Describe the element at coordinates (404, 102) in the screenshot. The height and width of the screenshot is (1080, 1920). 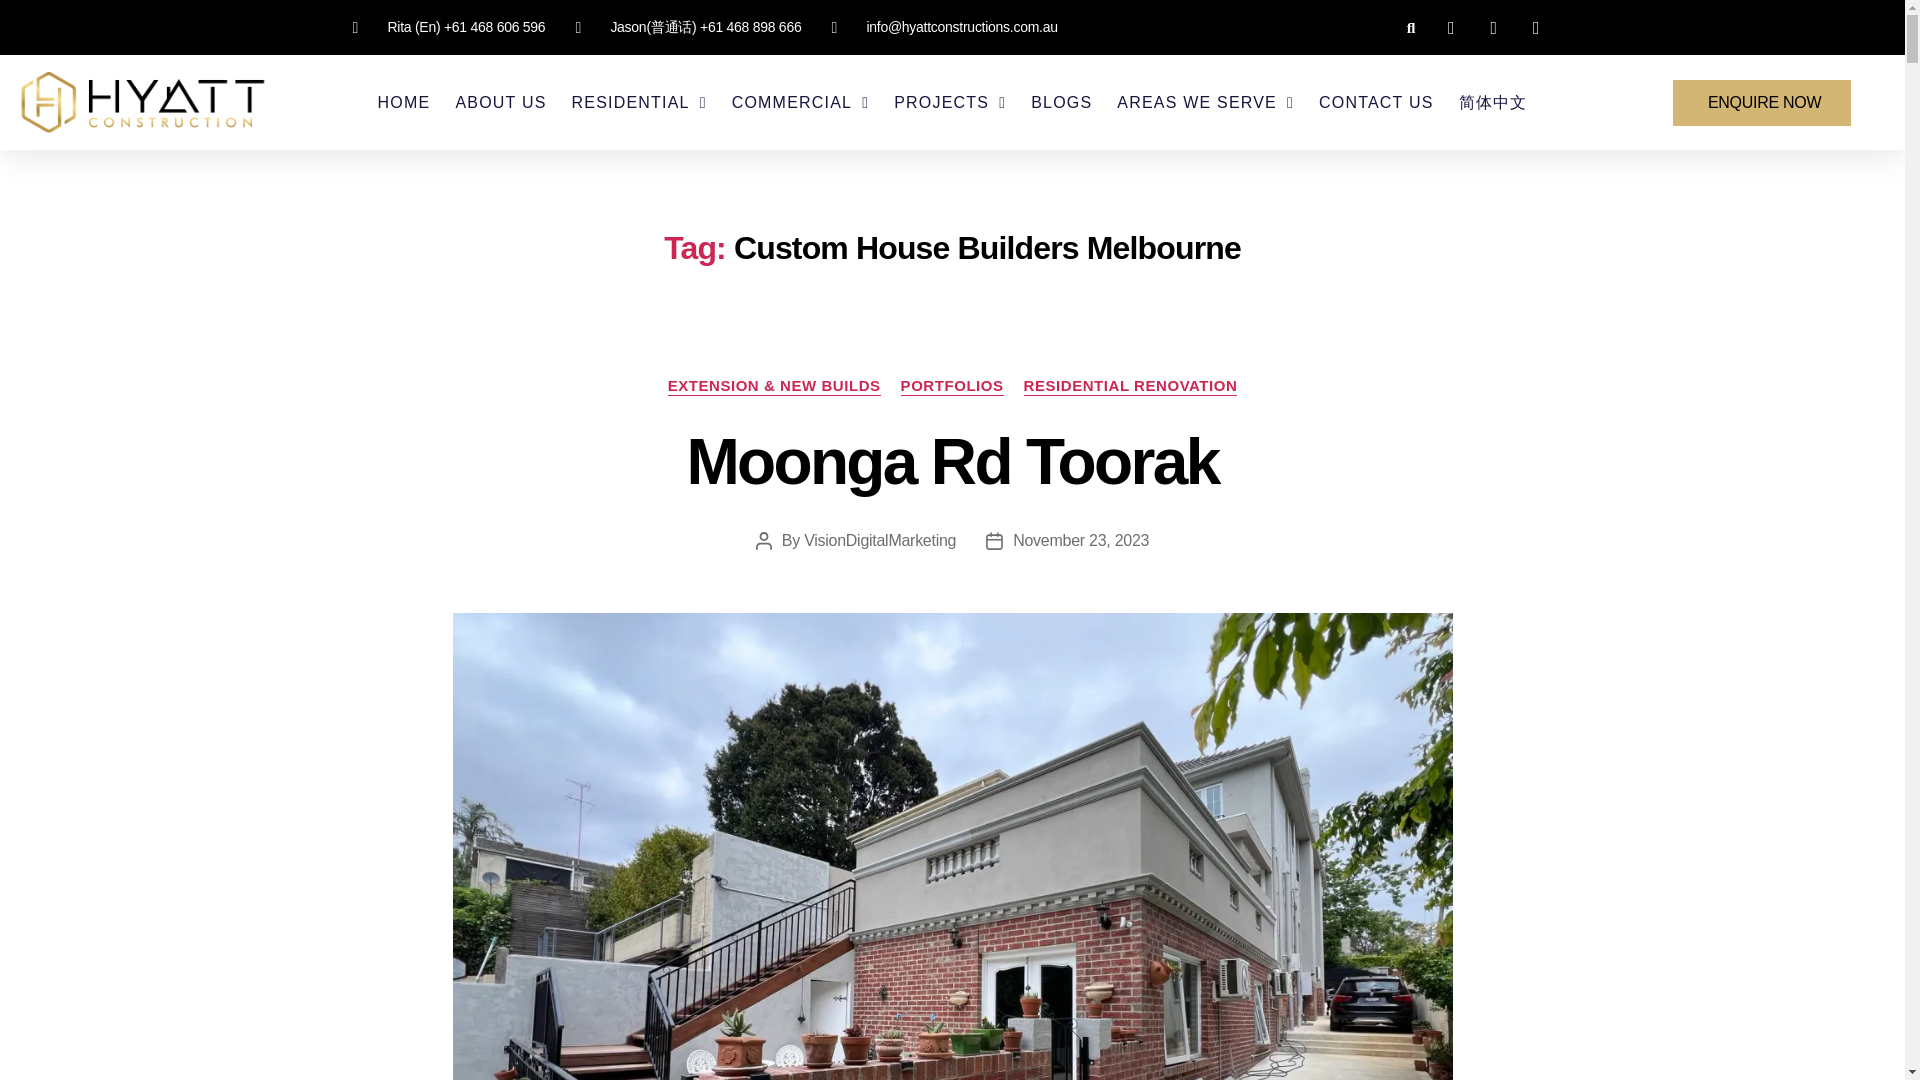
I see `HOME` at that location.